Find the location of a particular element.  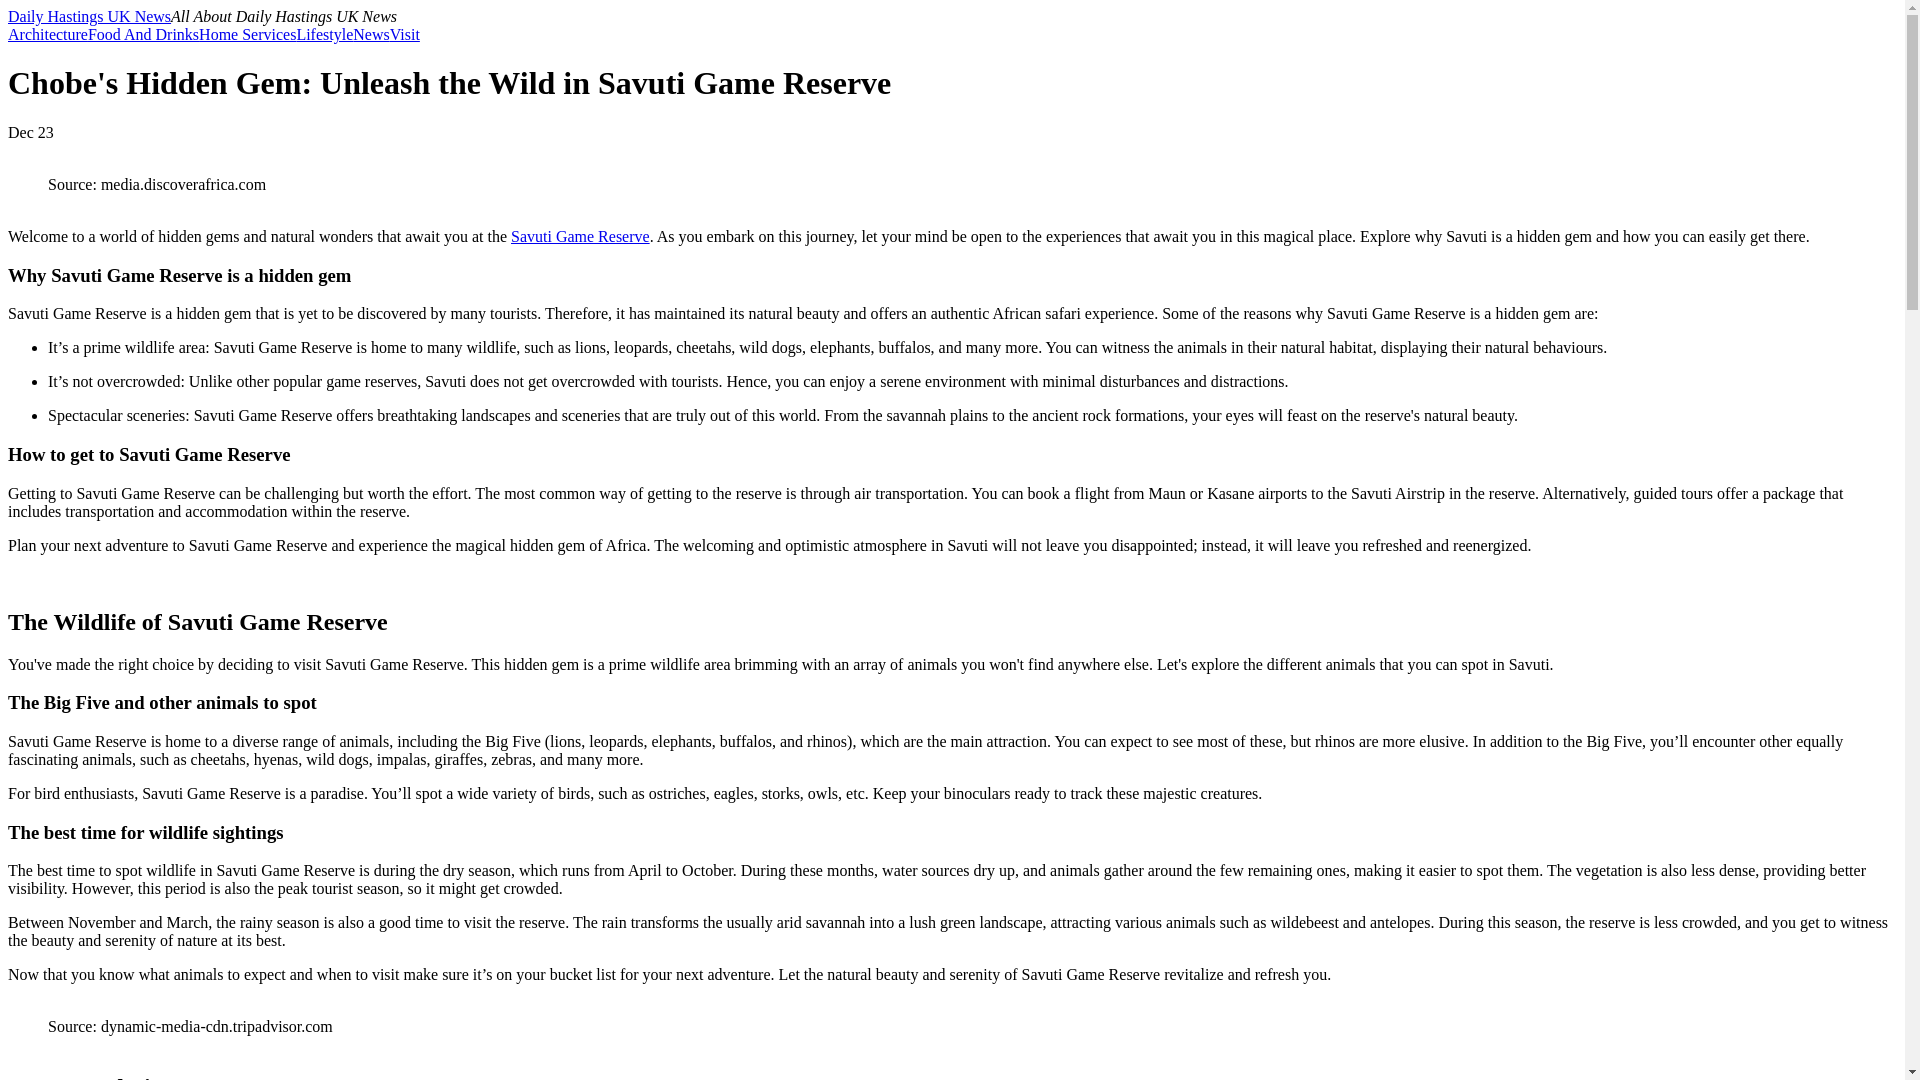

Daily Hastings UK News is located at coordinates (88, 16).